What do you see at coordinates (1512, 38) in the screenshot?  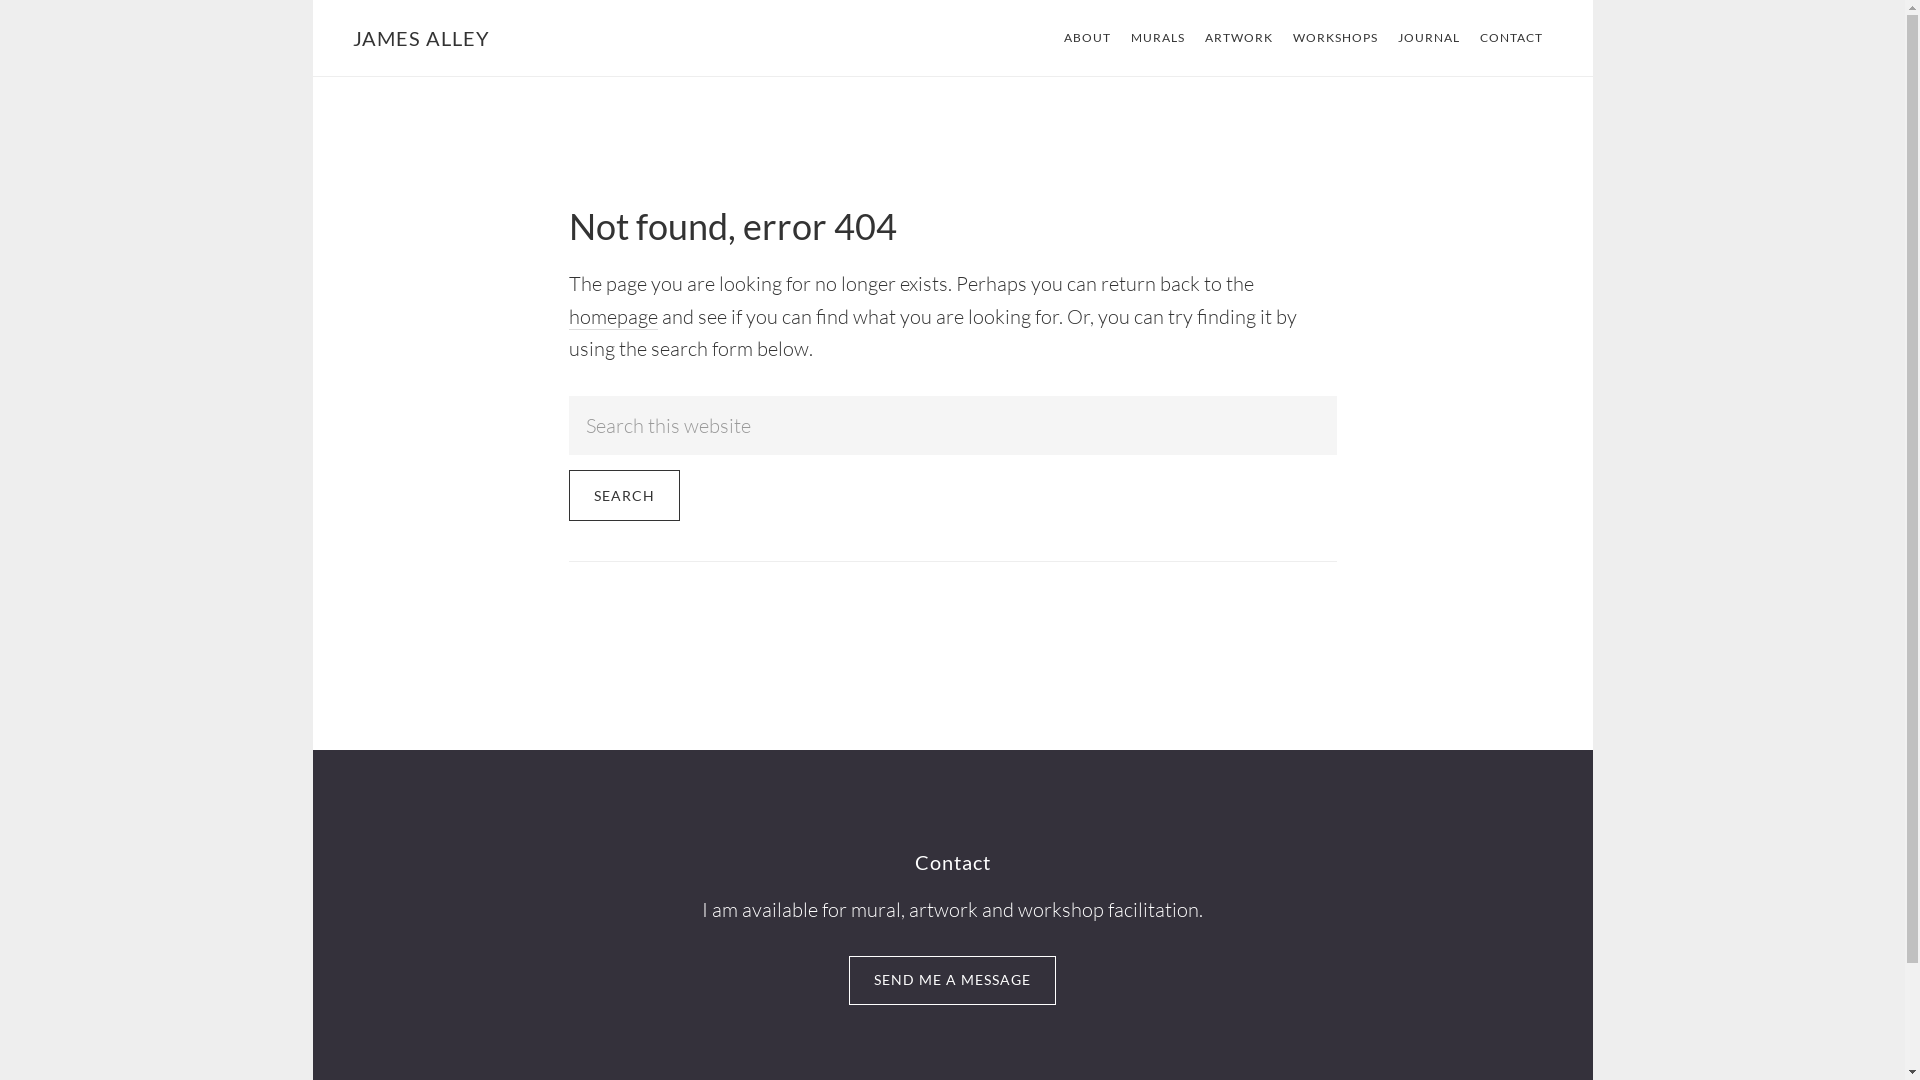 I see `CONTACT` at bounding box center [1512, 38].